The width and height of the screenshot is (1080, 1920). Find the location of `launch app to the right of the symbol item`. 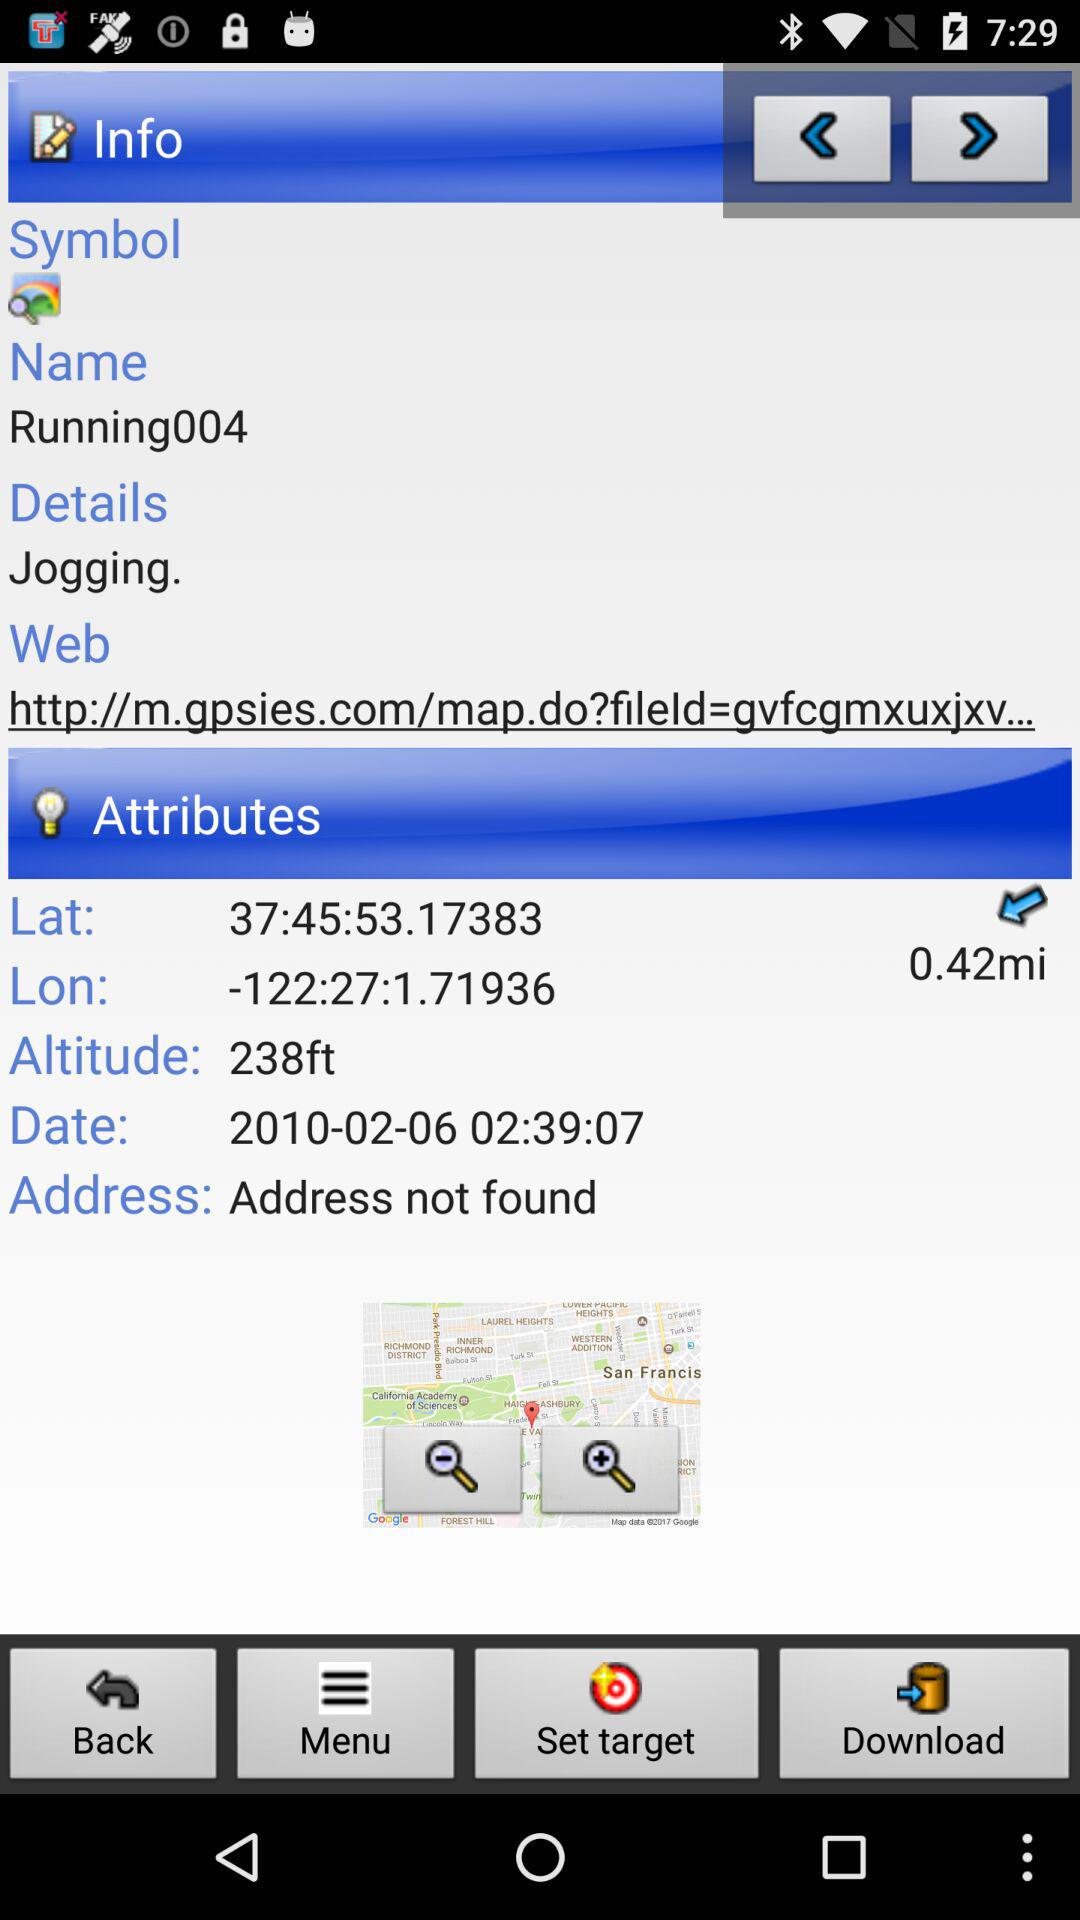

launch app to the right of the symbol item is located at coordinates (822, 144).